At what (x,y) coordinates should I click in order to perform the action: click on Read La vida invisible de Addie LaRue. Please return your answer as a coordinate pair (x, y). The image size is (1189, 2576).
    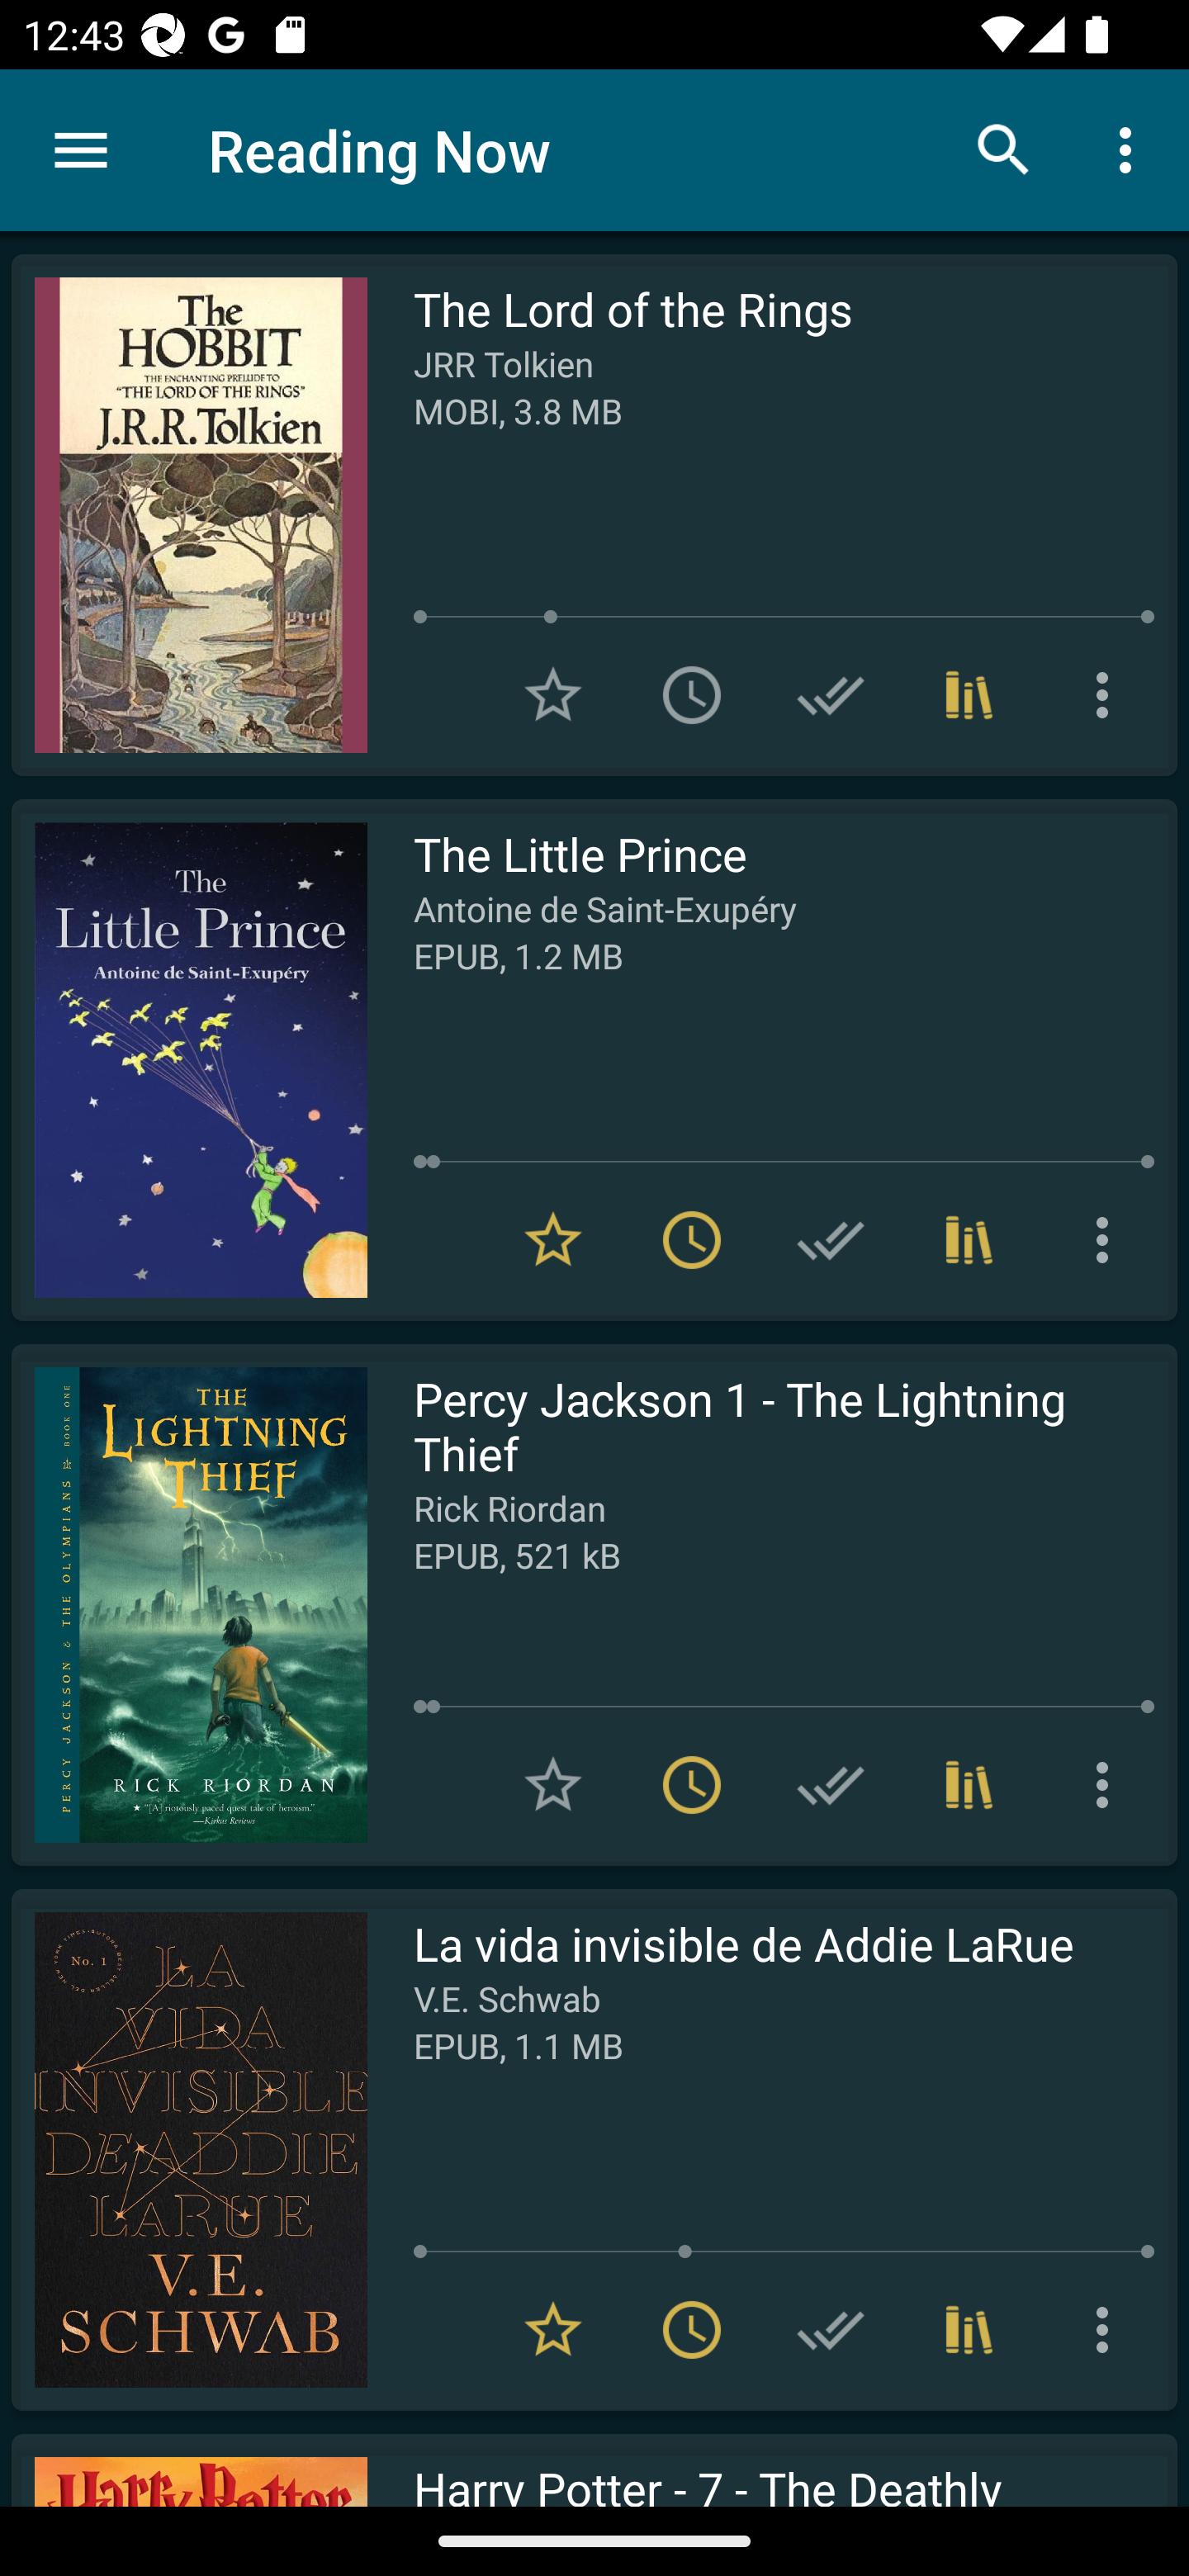
    Looking at the image, I should click on (189, 2149).